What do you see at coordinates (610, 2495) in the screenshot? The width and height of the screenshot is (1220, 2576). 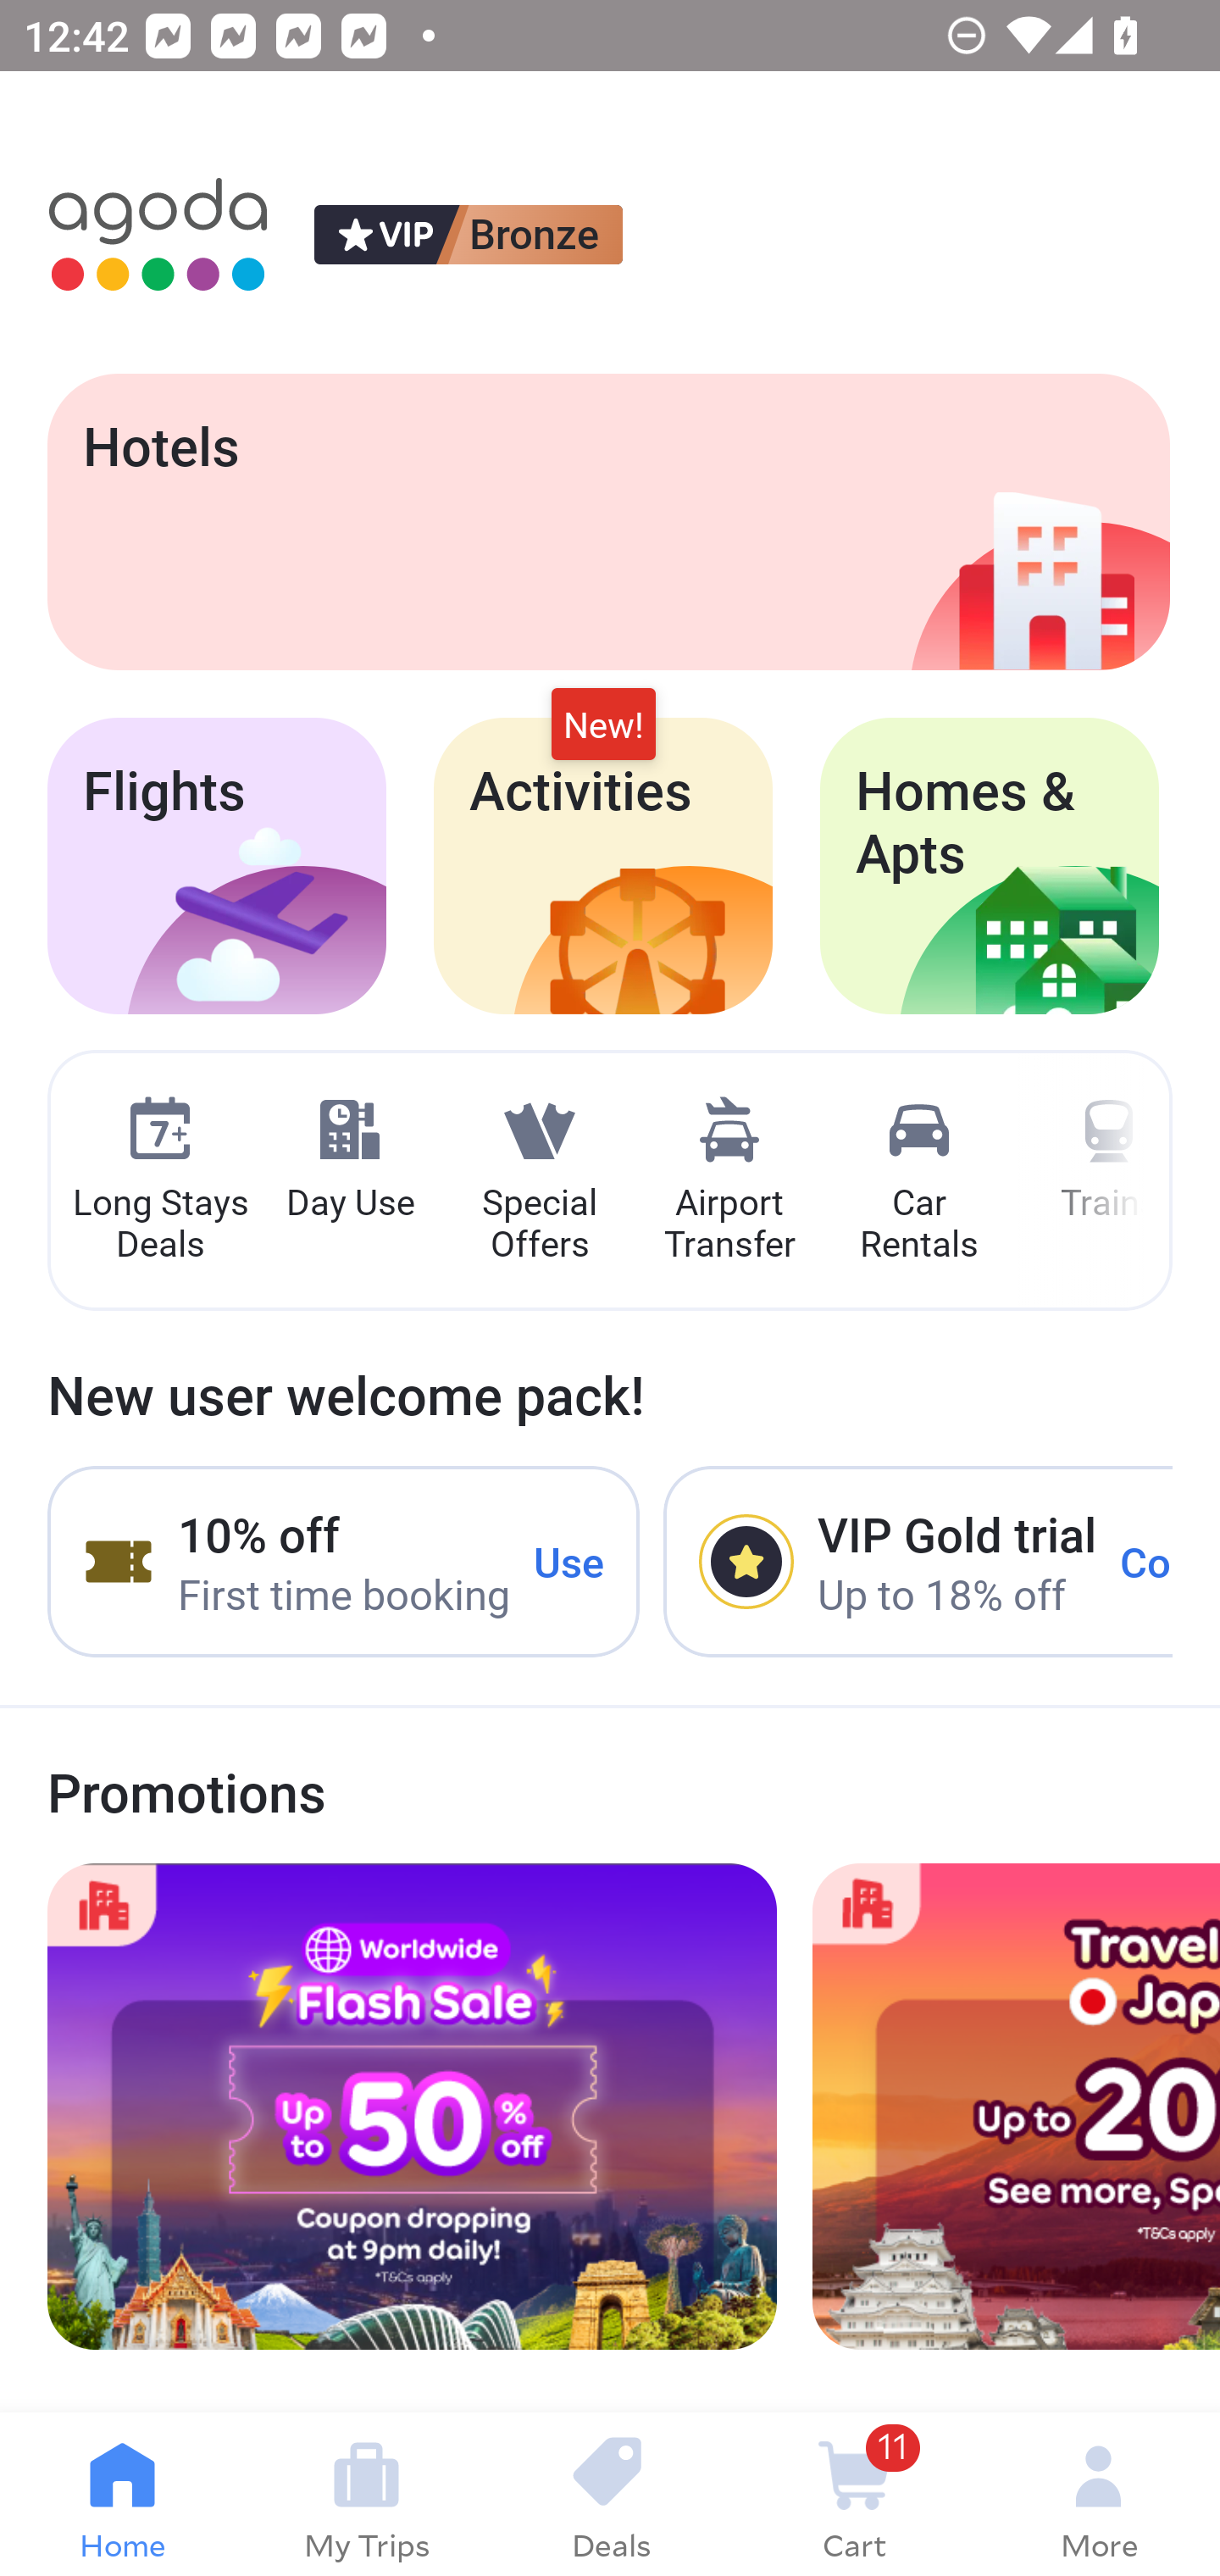 I see `Deals` at bounding box center [610, 2495].